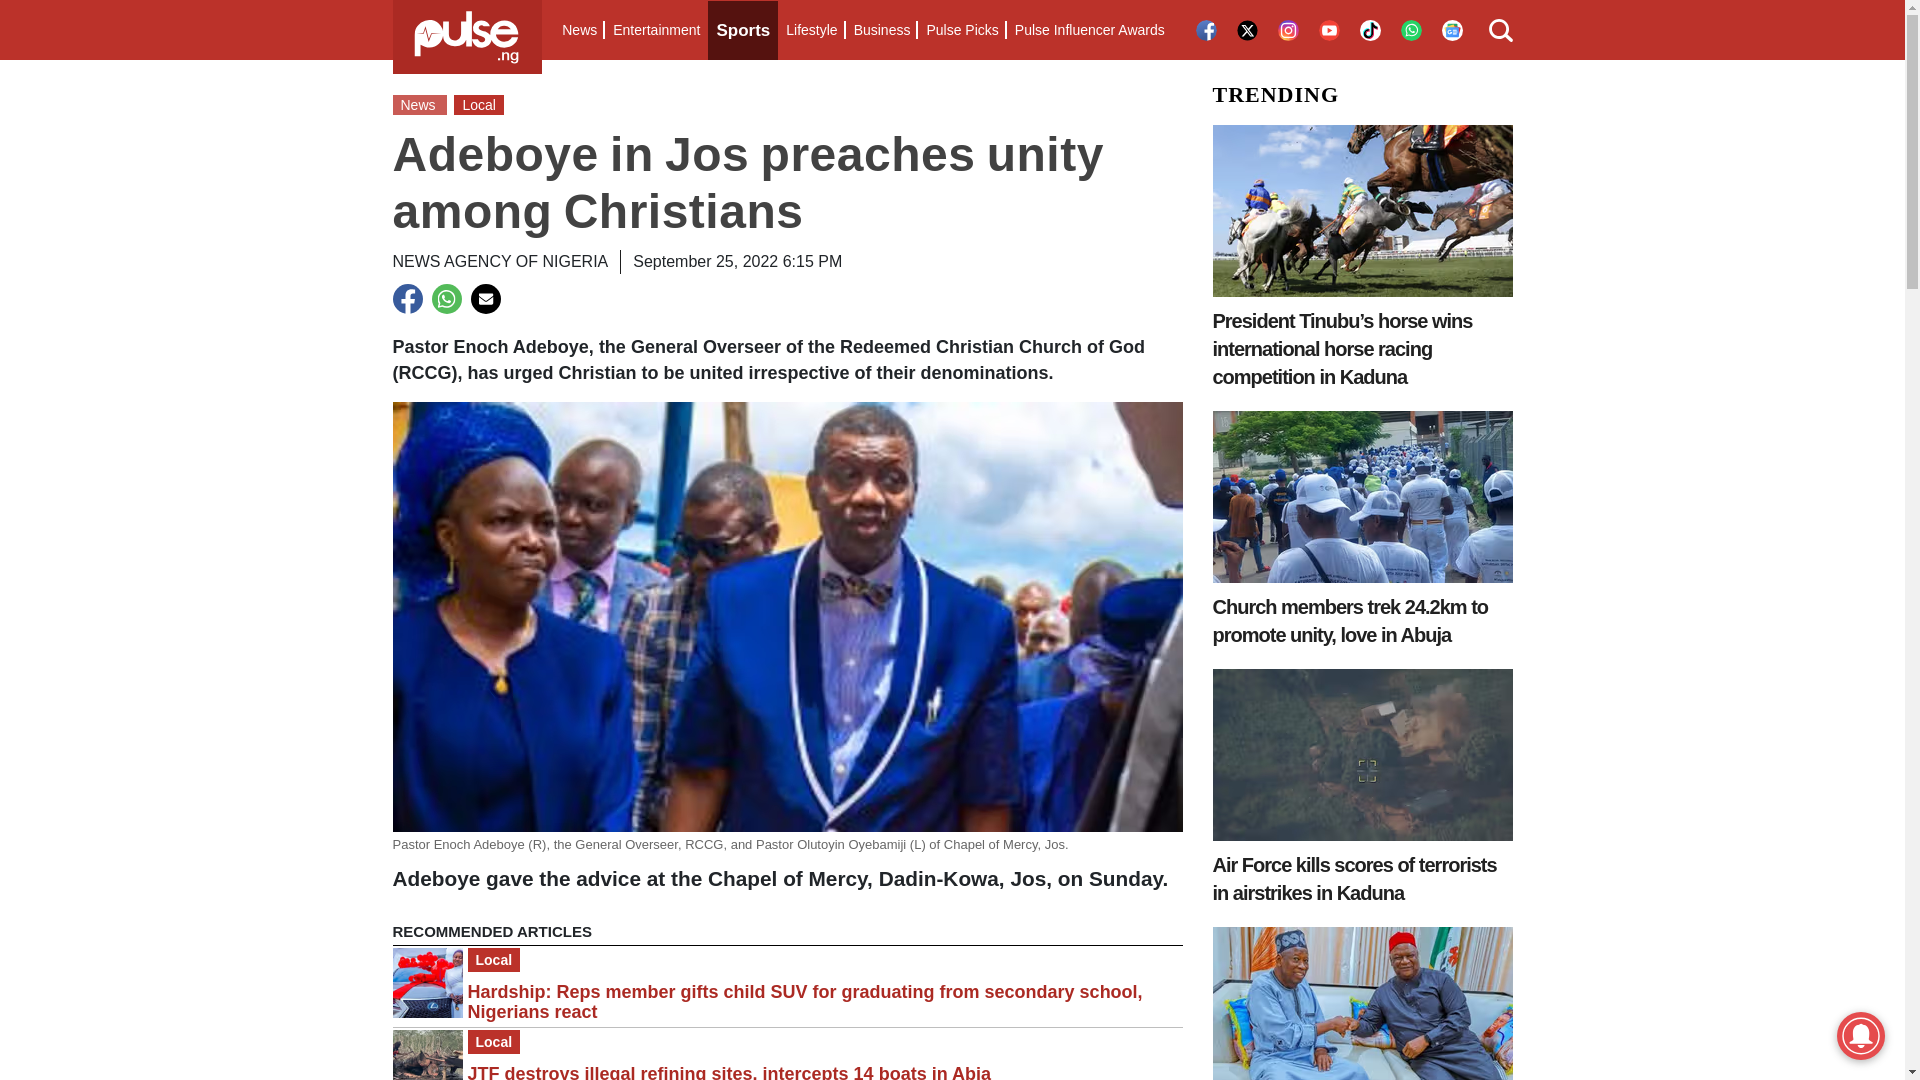  What do you see at coordinates (742, 30) in the screenshot?
I see `Sports` at bounding box center [742, 30].